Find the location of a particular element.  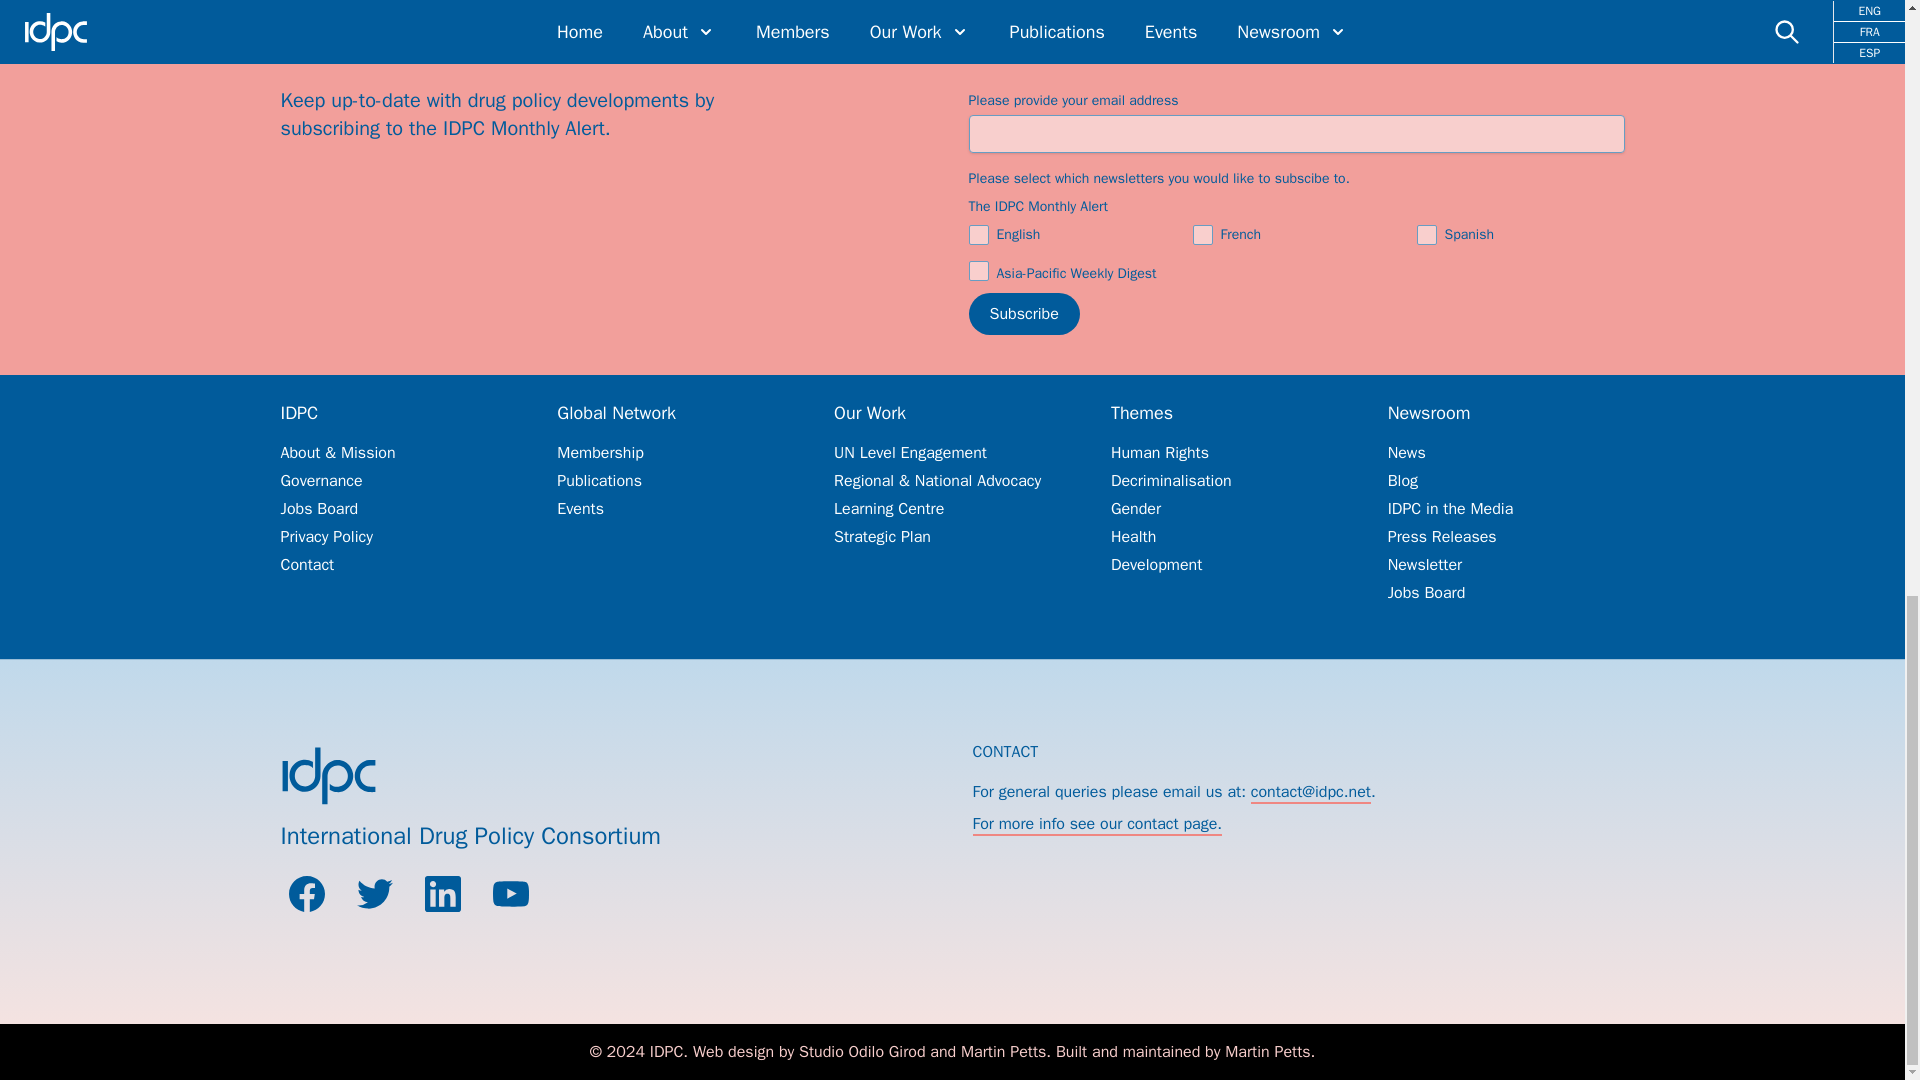

Governance is located at coordinates (398, 480).